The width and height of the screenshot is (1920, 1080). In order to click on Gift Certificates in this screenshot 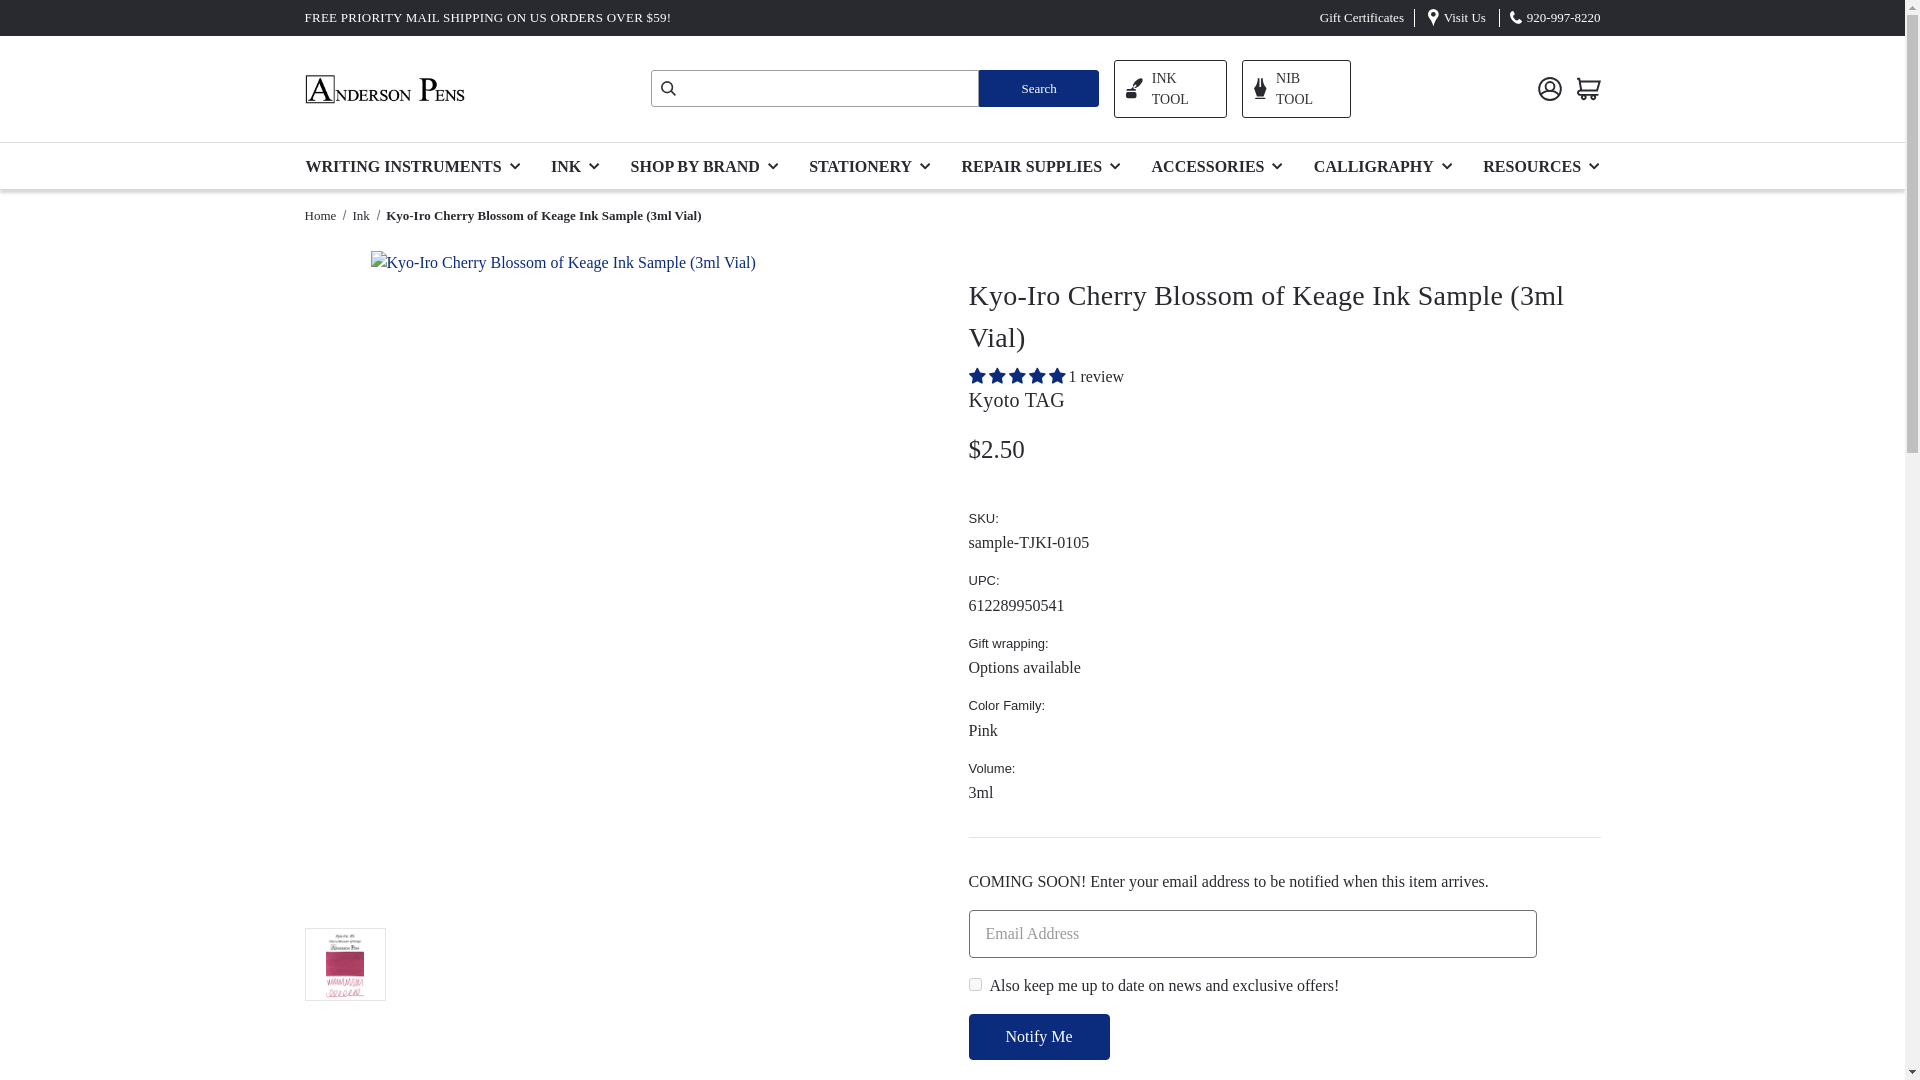, I will do `click(1362, 16)`.